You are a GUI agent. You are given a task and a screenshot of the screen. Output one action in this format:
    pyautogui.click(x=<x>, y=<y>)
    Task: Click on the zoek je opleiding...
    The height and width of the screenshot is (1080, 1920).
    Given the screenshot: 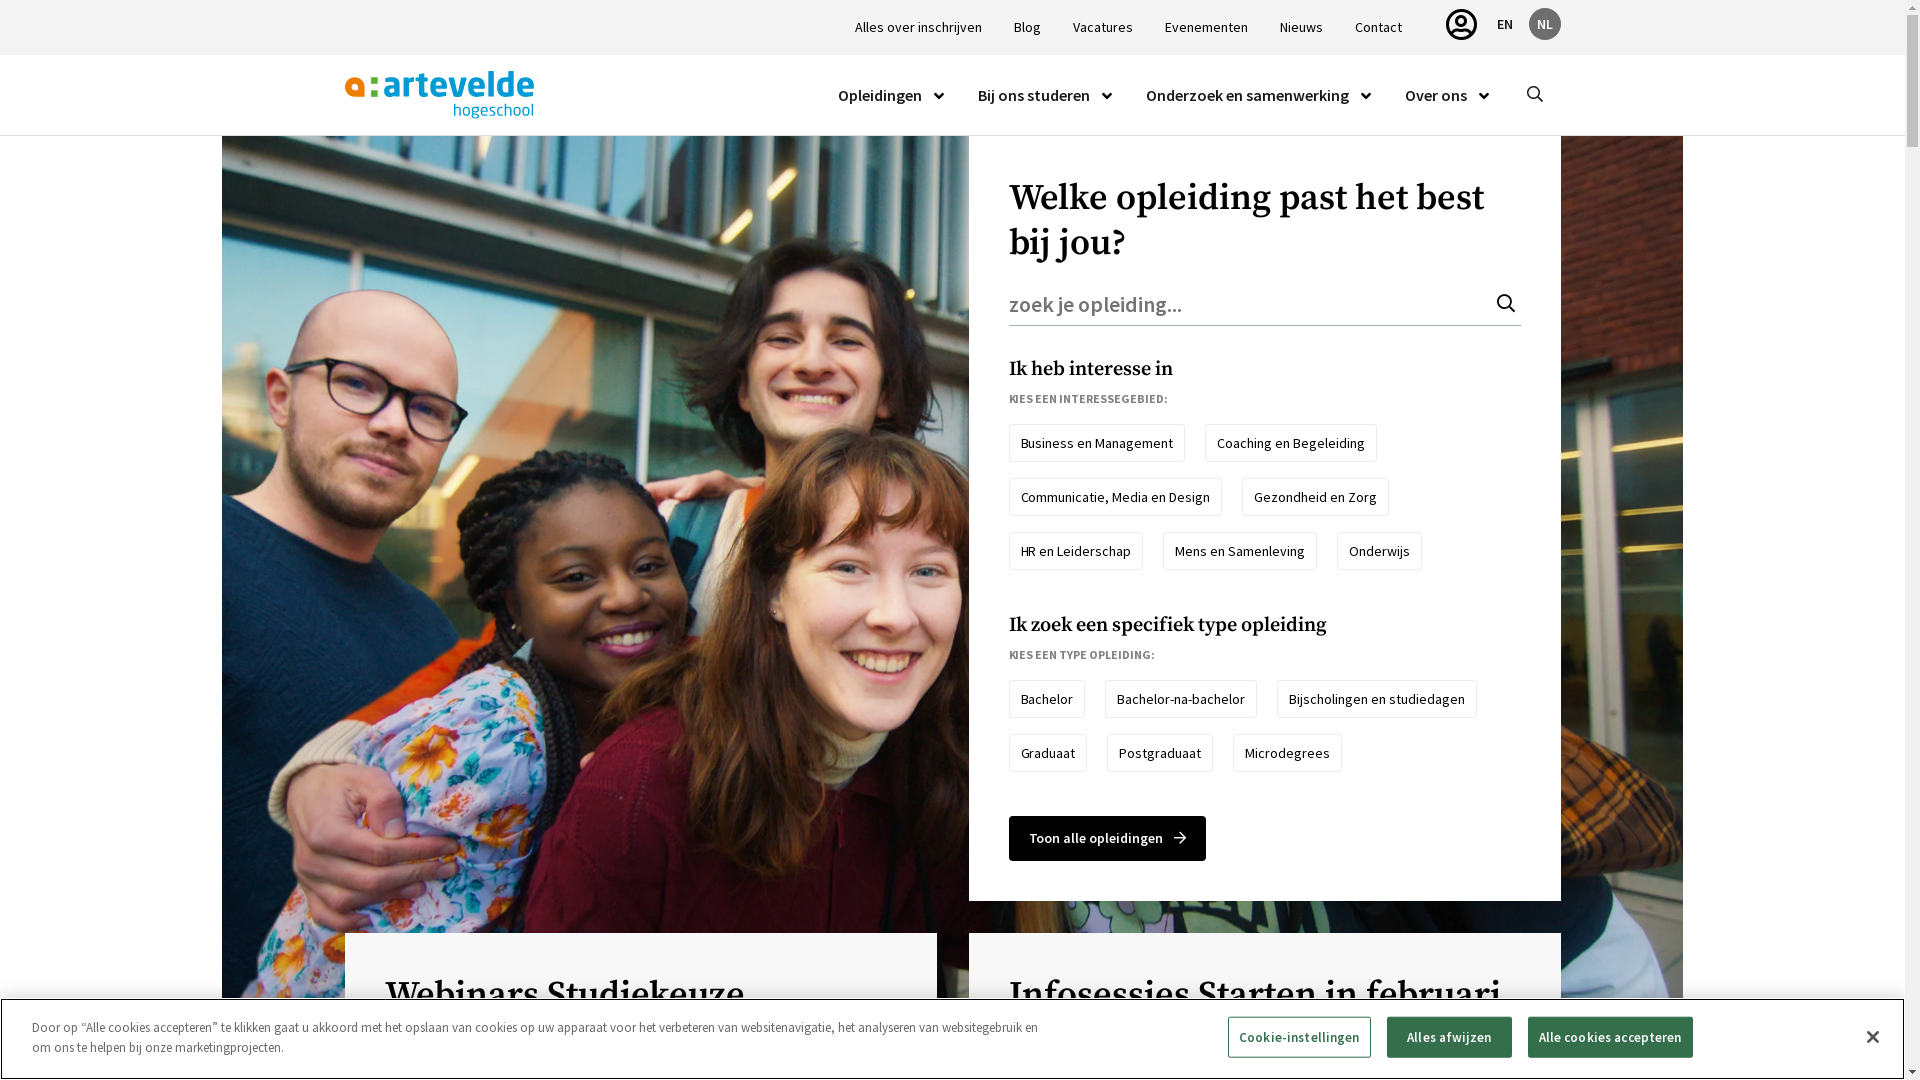 What is the action you would take?
    pyautogui.click(x=1264, y=304)
    